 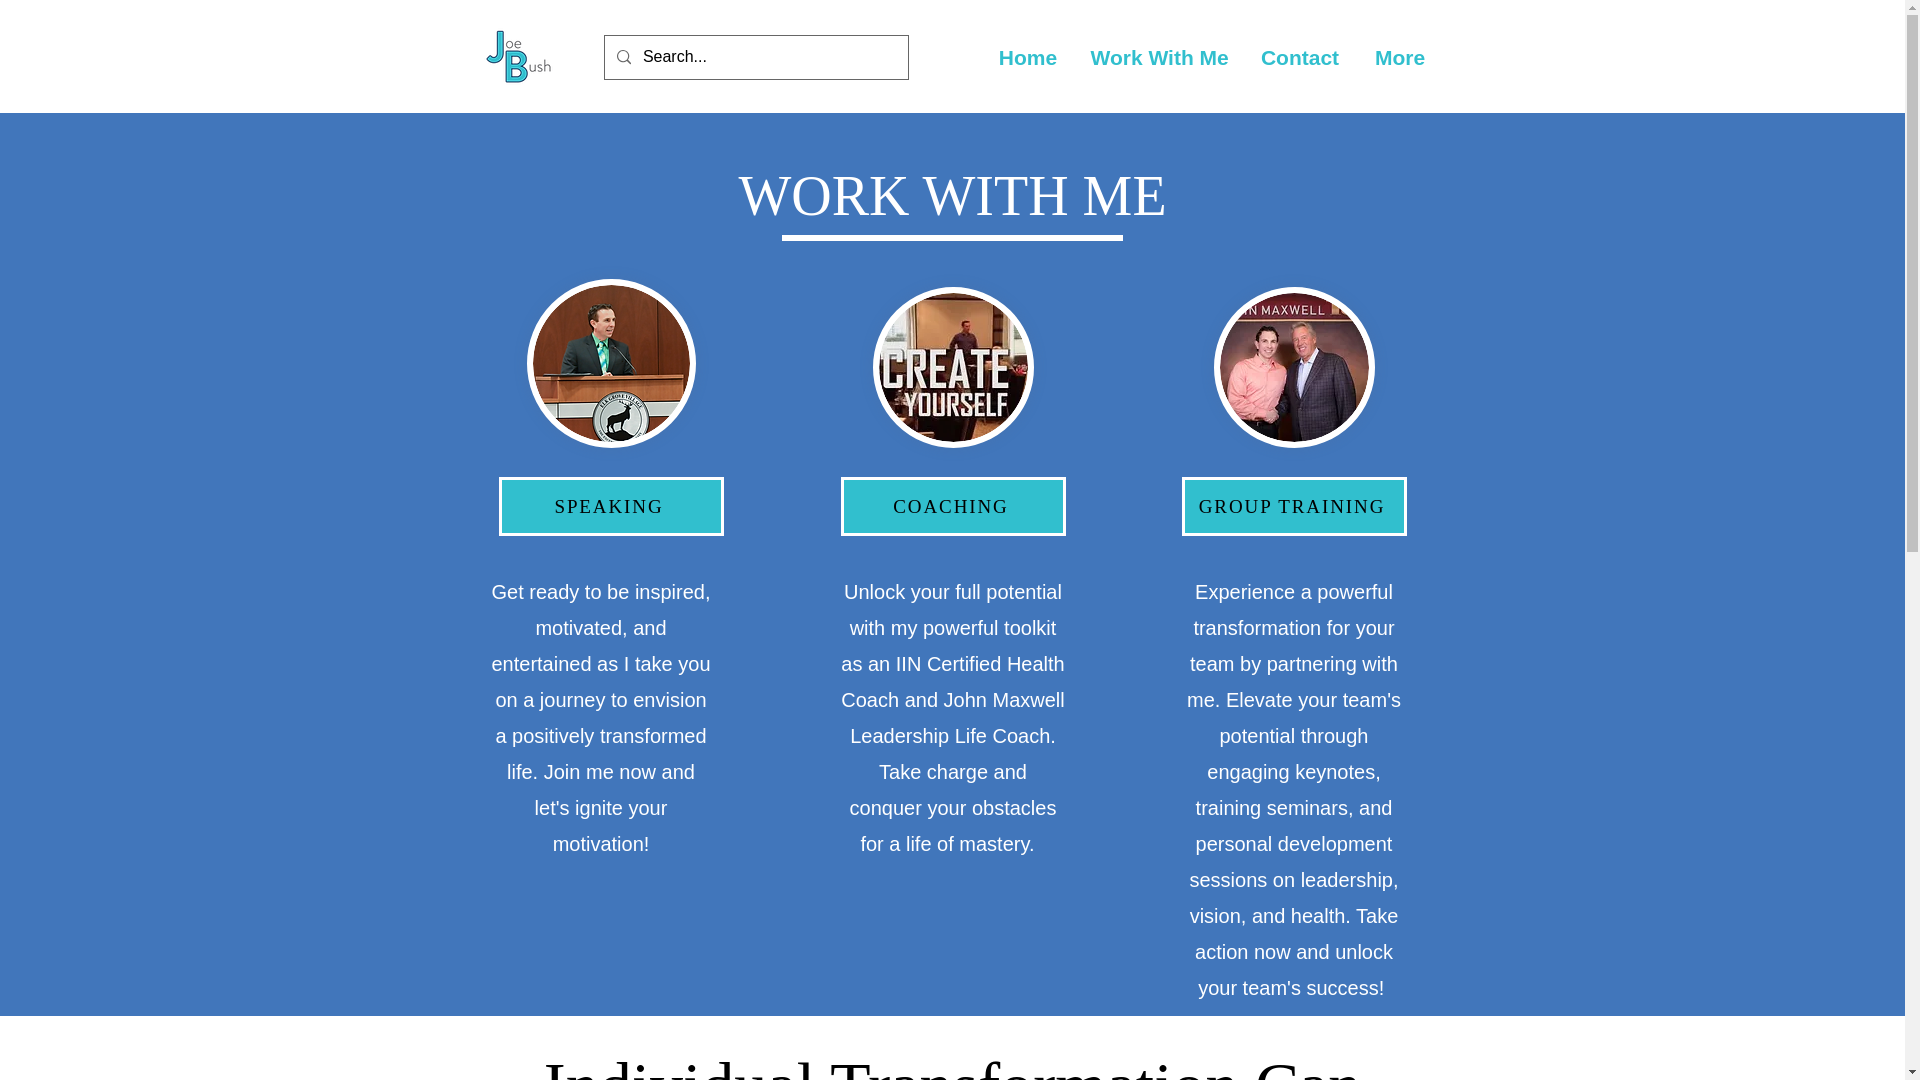 What do you see at coordinates (1294, 506) in the screenshot?
I see `GROUP TRAINING` at bounding box center [1294, 506].